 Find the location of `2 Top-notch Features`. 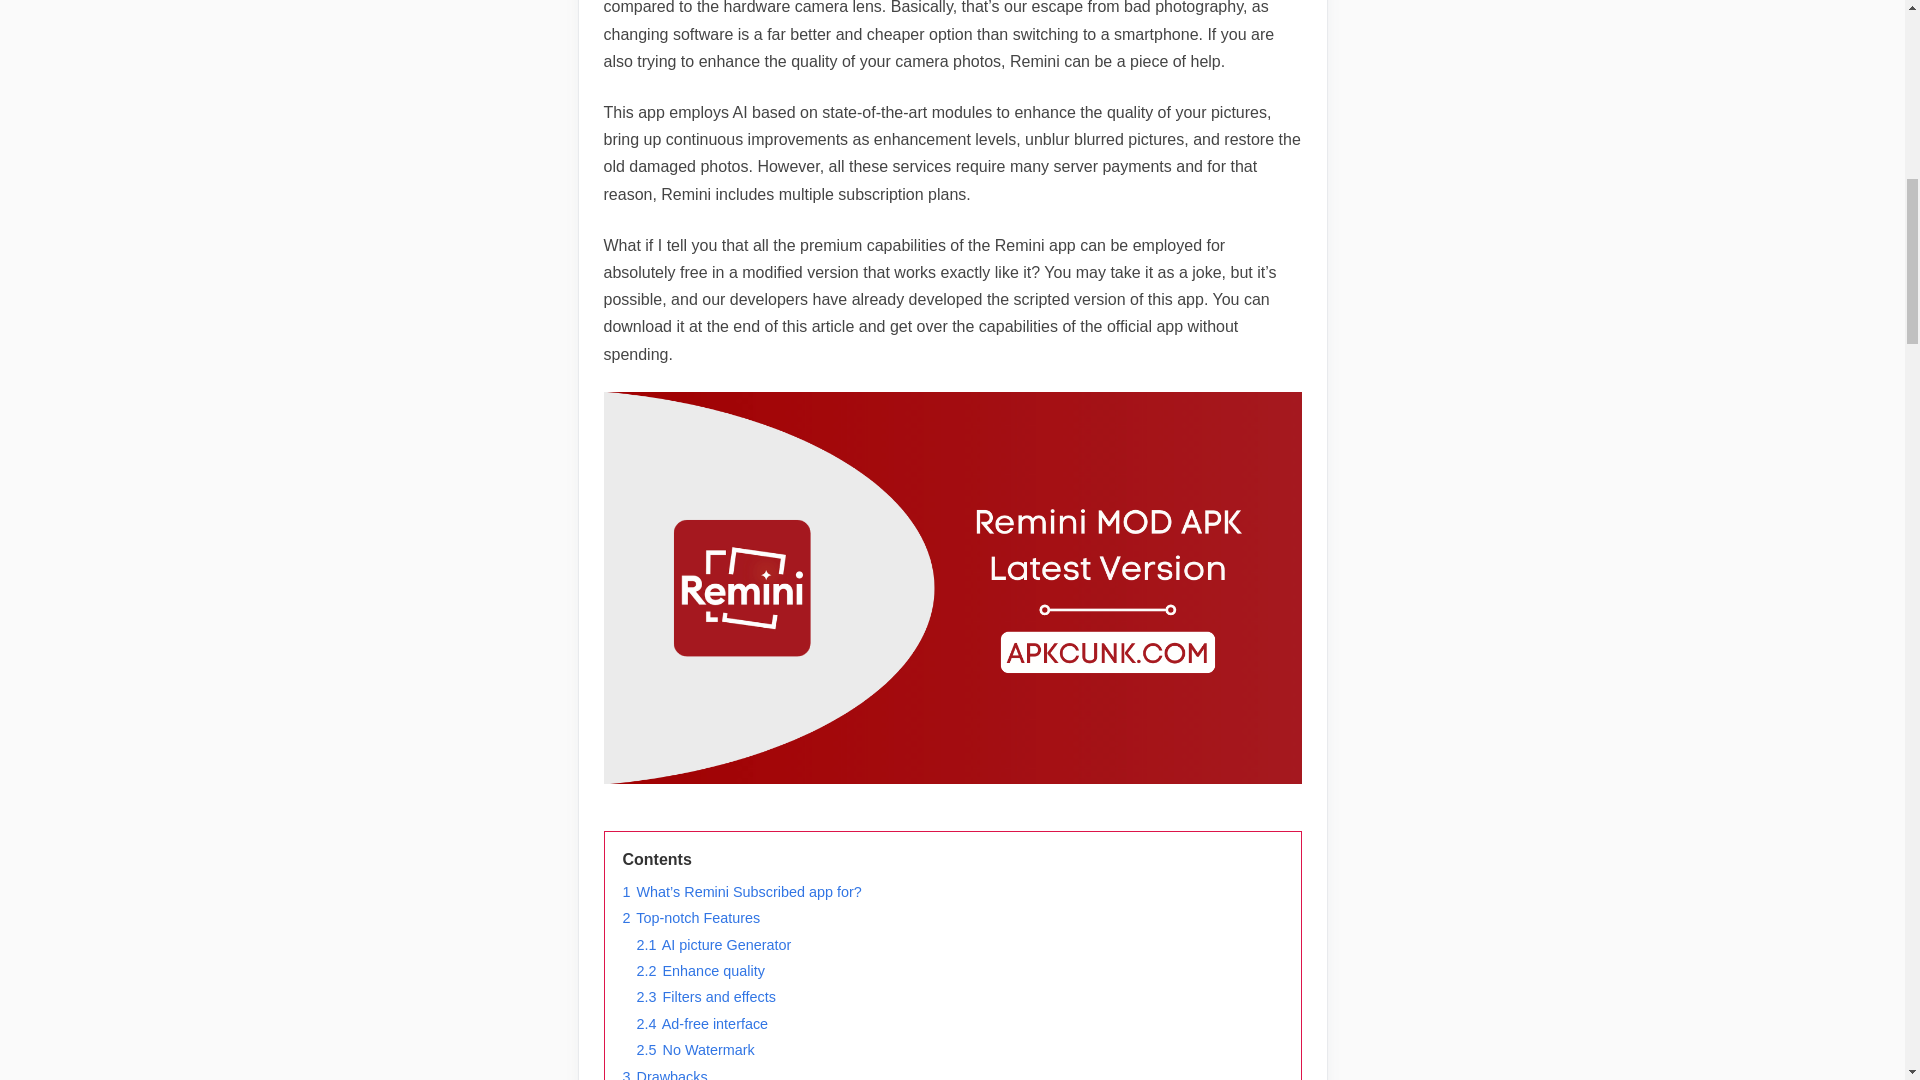

2 Top-notch Features is located at coordinates (691, 918).